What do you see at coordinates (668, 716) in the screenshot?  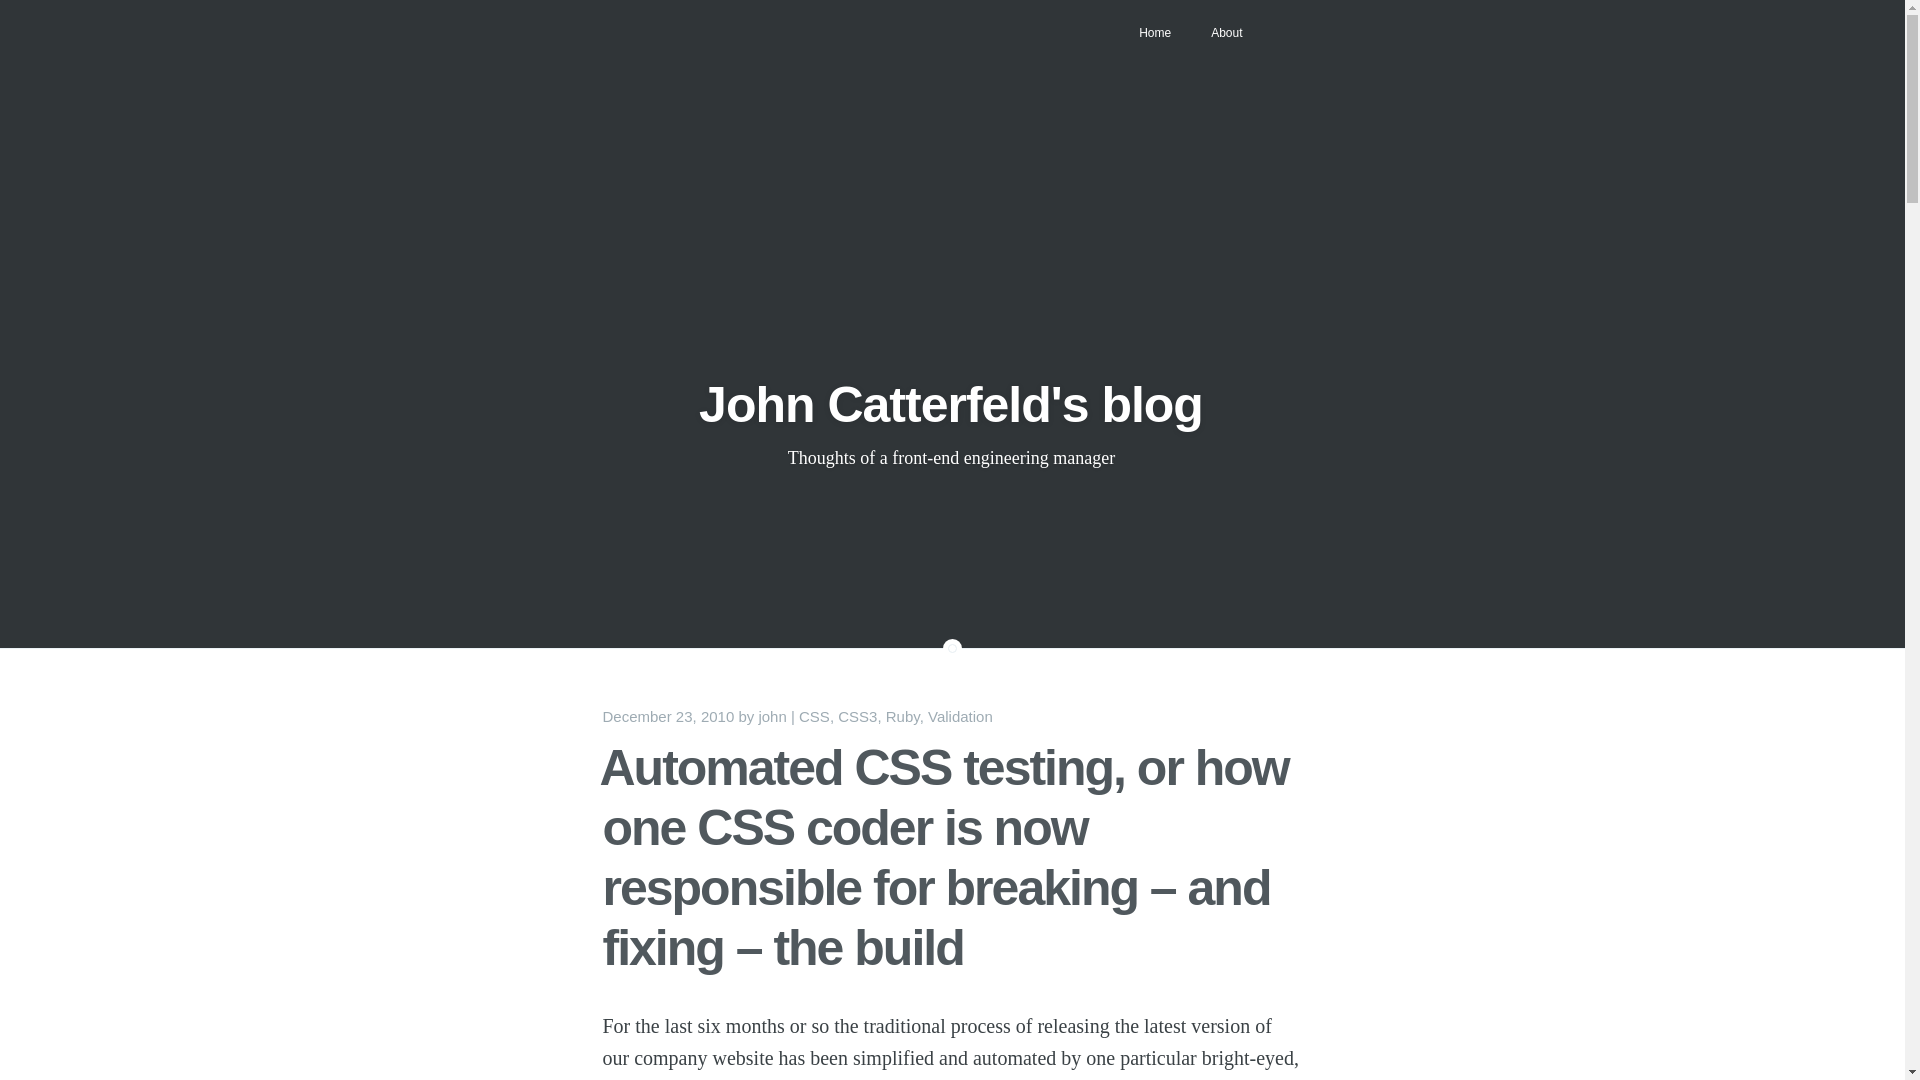 I see `December 23, 2010` at bounding box center [668, 716].